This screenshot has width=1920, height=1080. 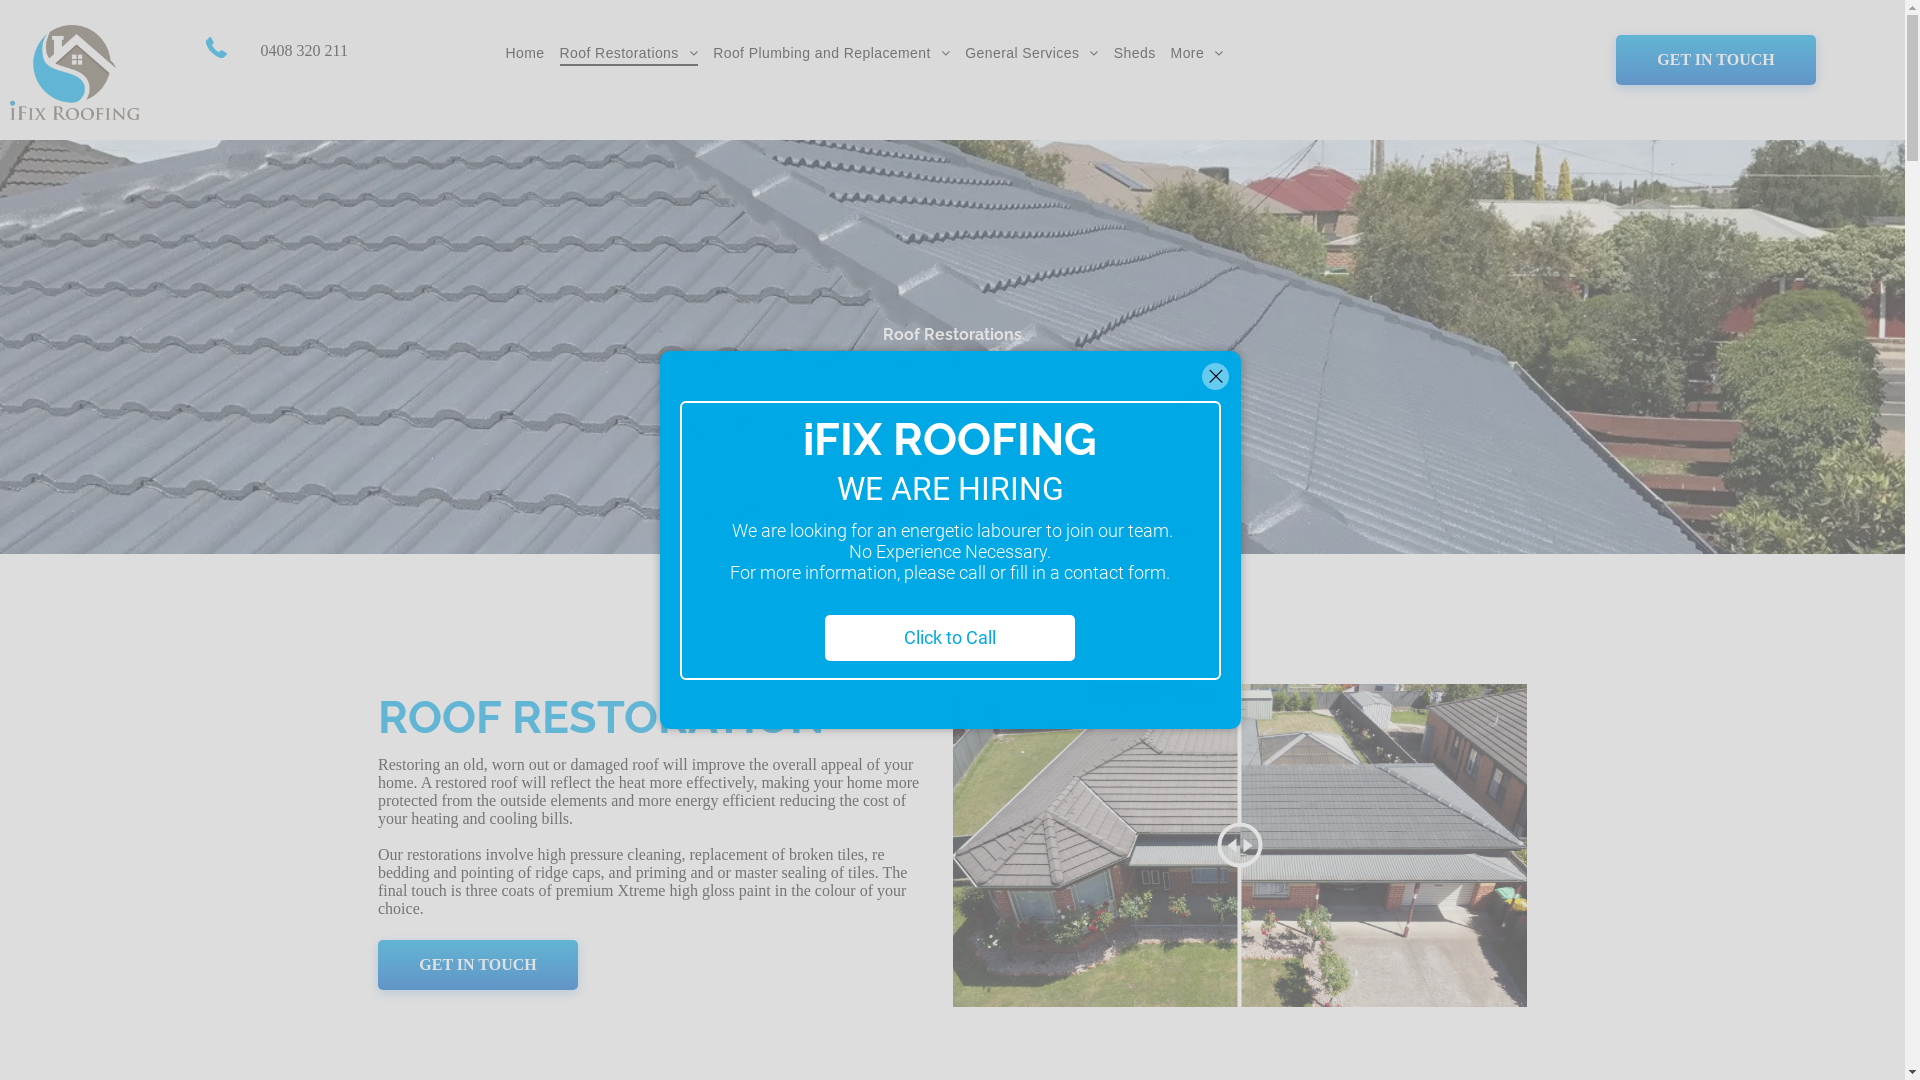 What do you see at coordinates (1205, 53) in the screenshot?
I see `More` at bounding box center [1205, 53].